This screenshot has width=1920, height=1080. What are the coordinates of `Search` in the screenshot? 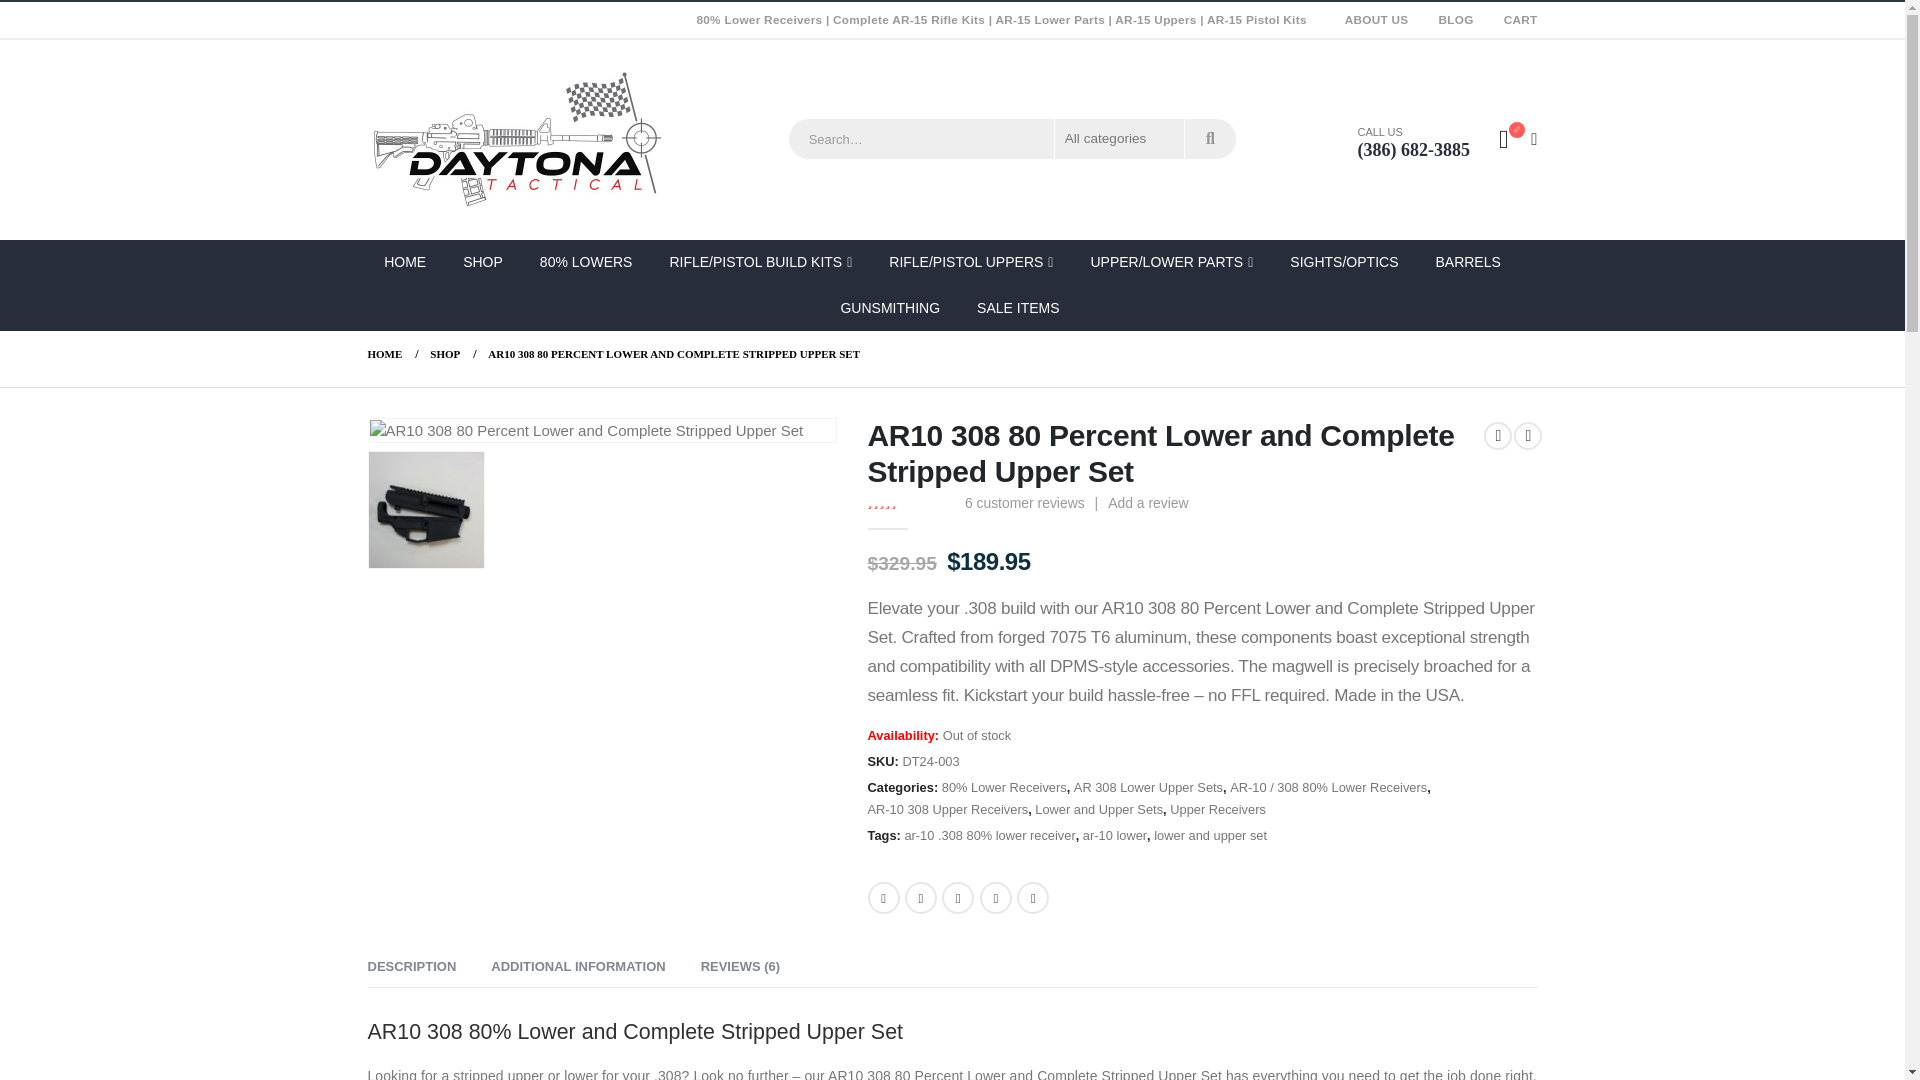 It's located at (1210, 138).